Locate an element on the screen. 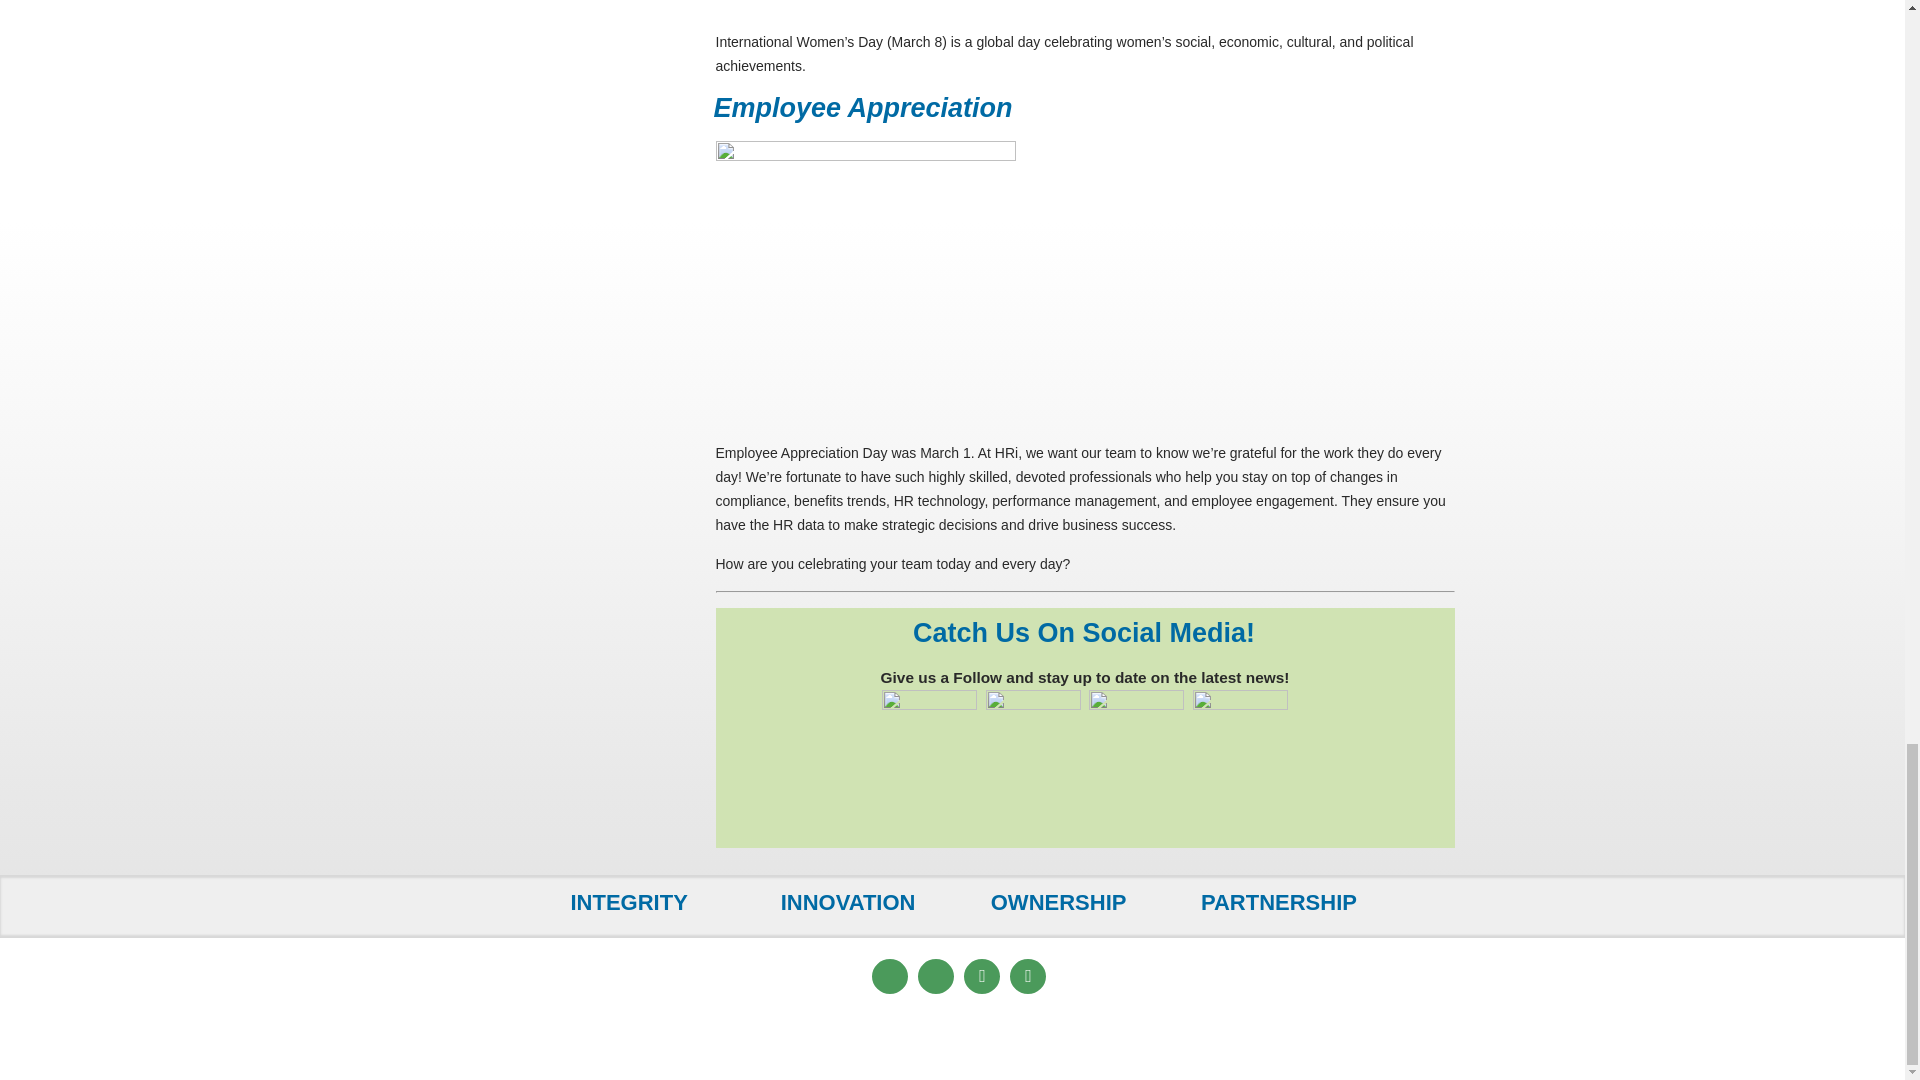 The width and height of the screenshot is (1920, 1080). 410.451.4206 is located at coordinates (751, 992).